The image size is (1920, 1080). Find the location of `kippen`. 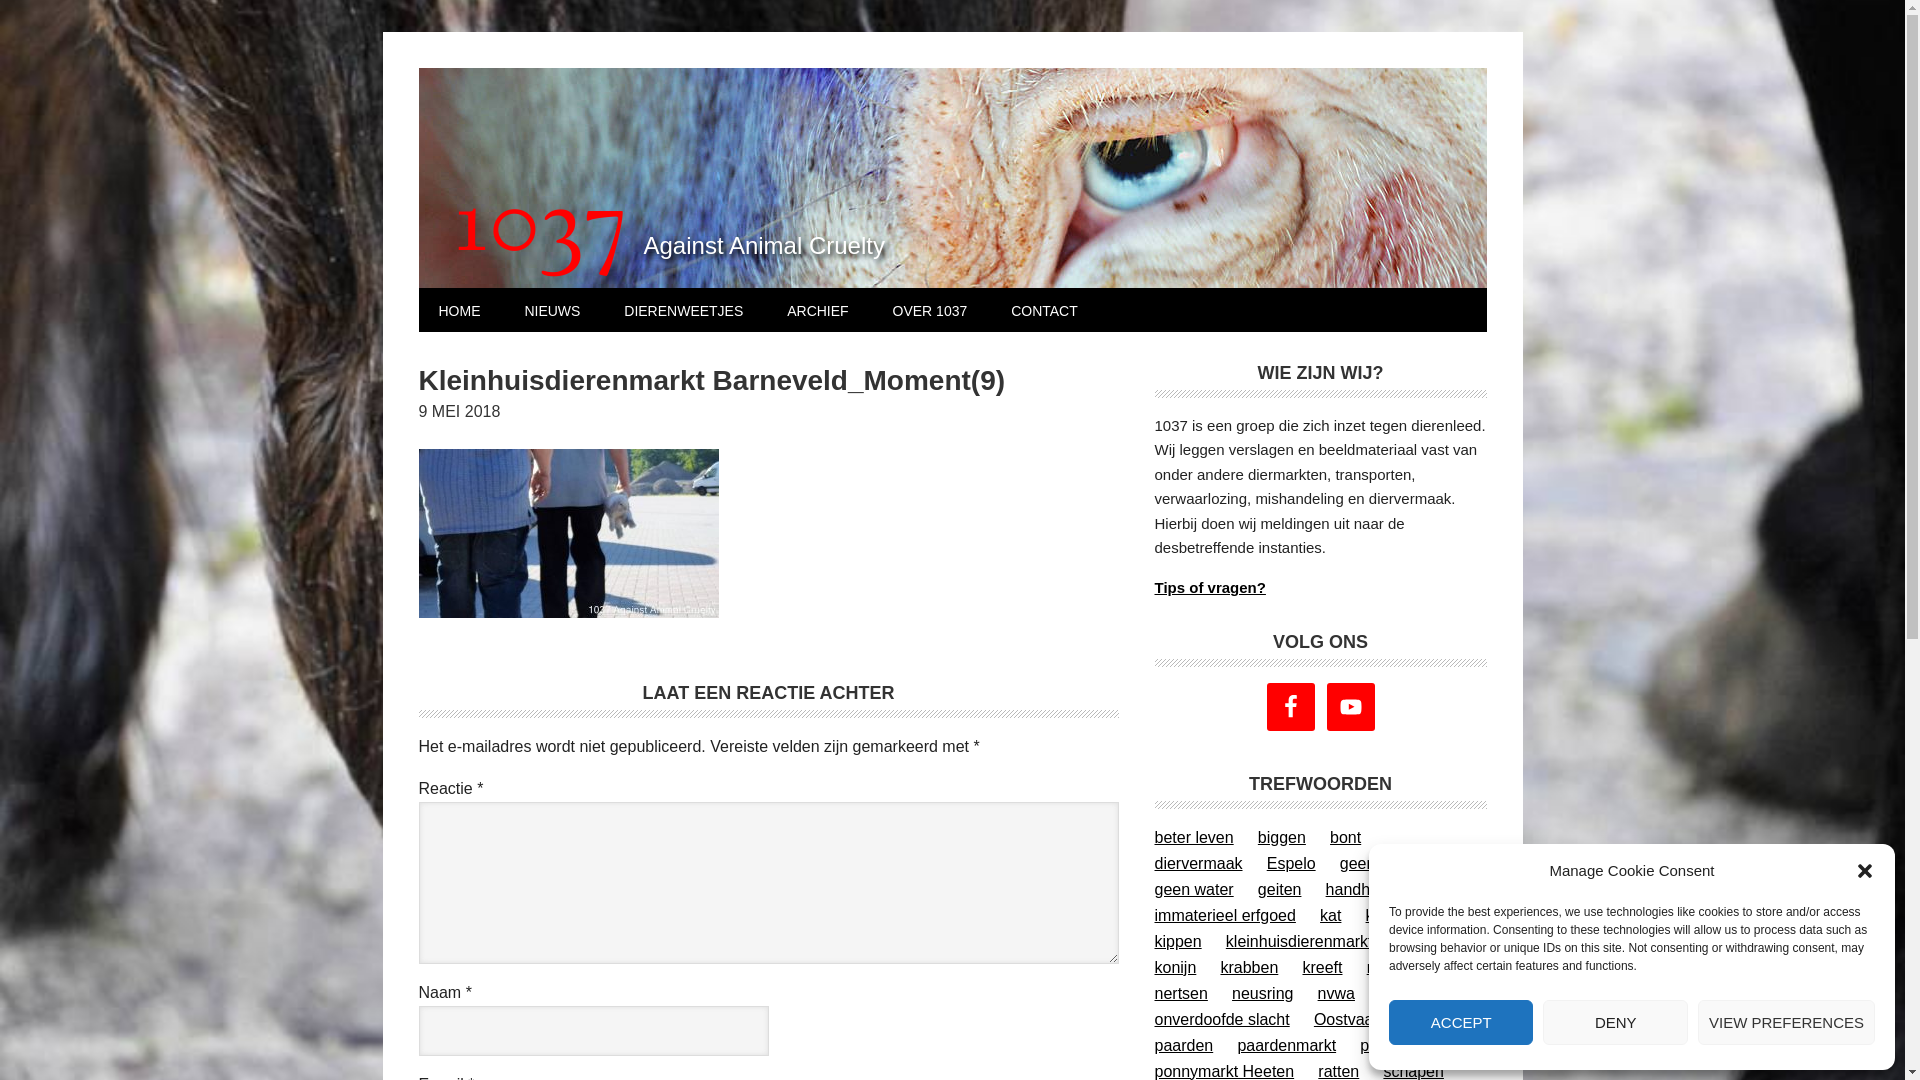

kippen is located at coordinates (1178, 942).